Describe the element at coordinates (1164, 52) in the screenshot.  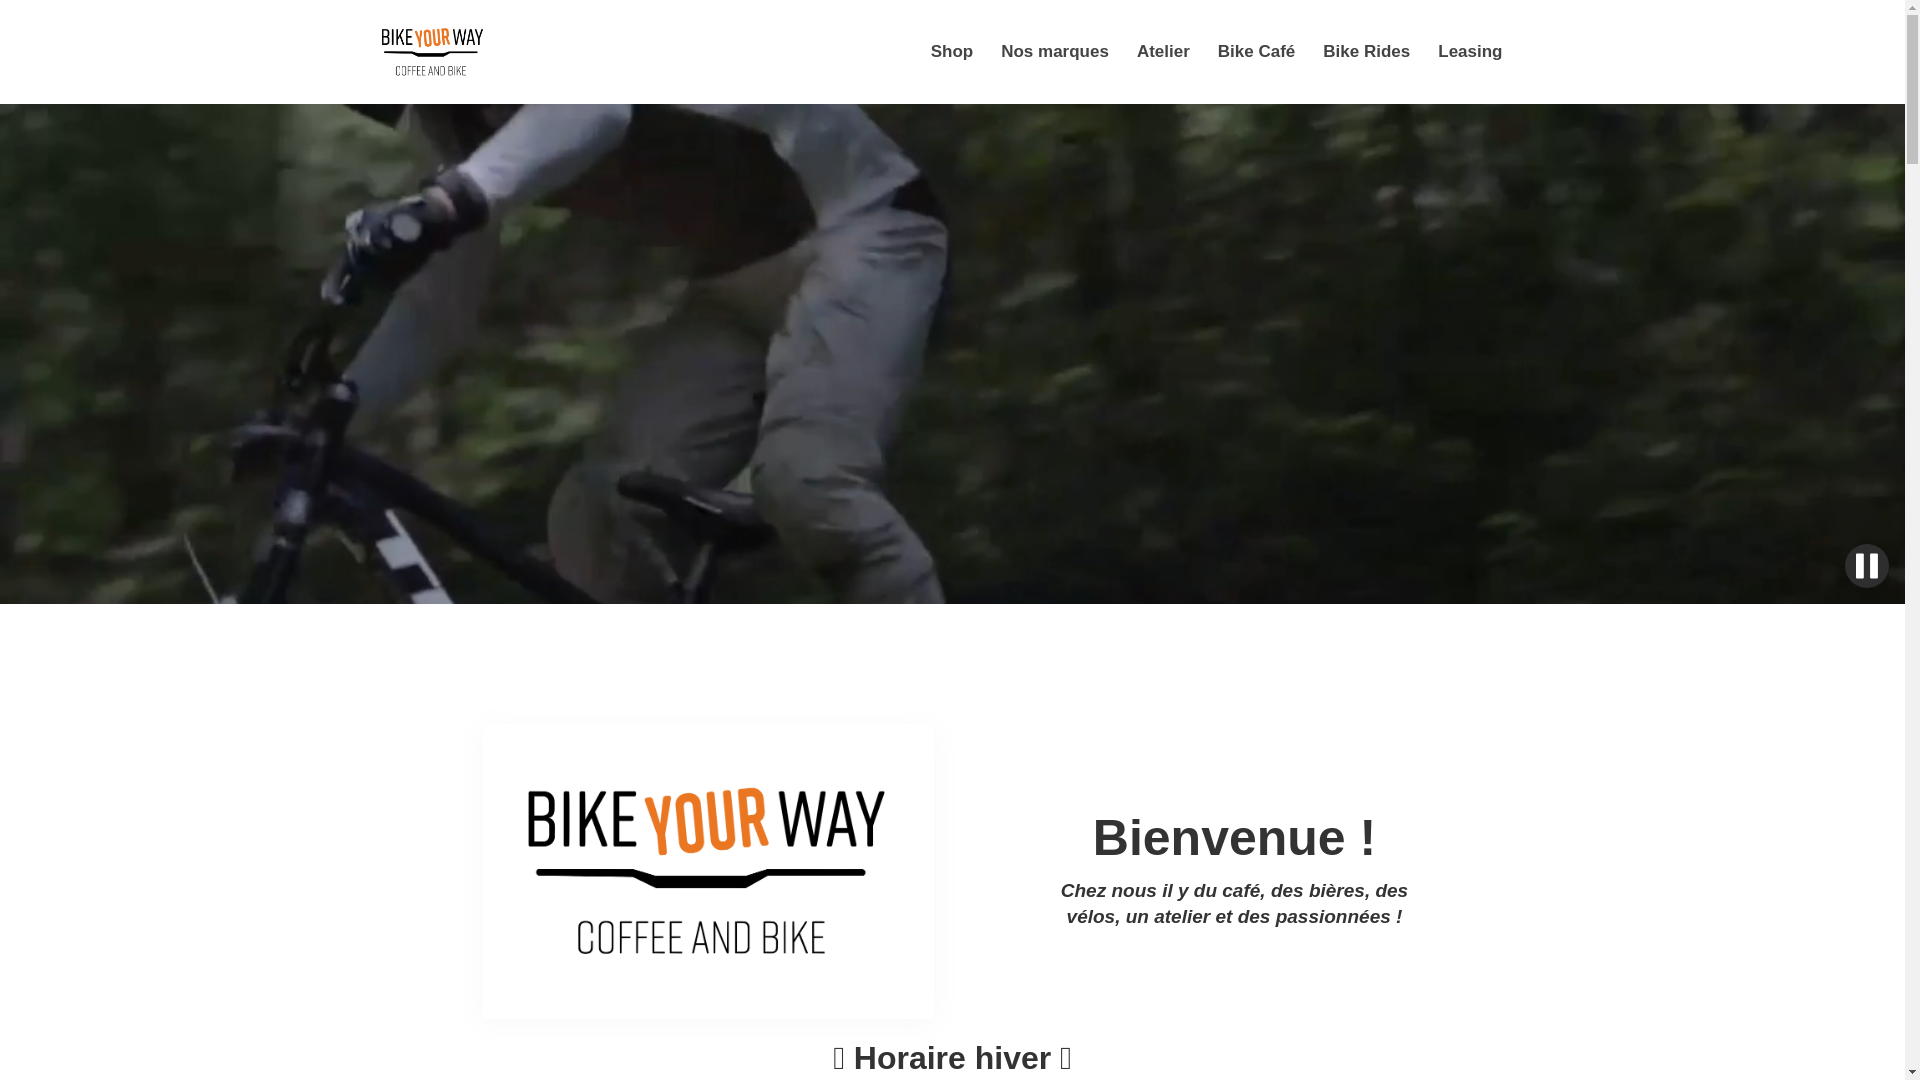
I see `Atelier` at that location.